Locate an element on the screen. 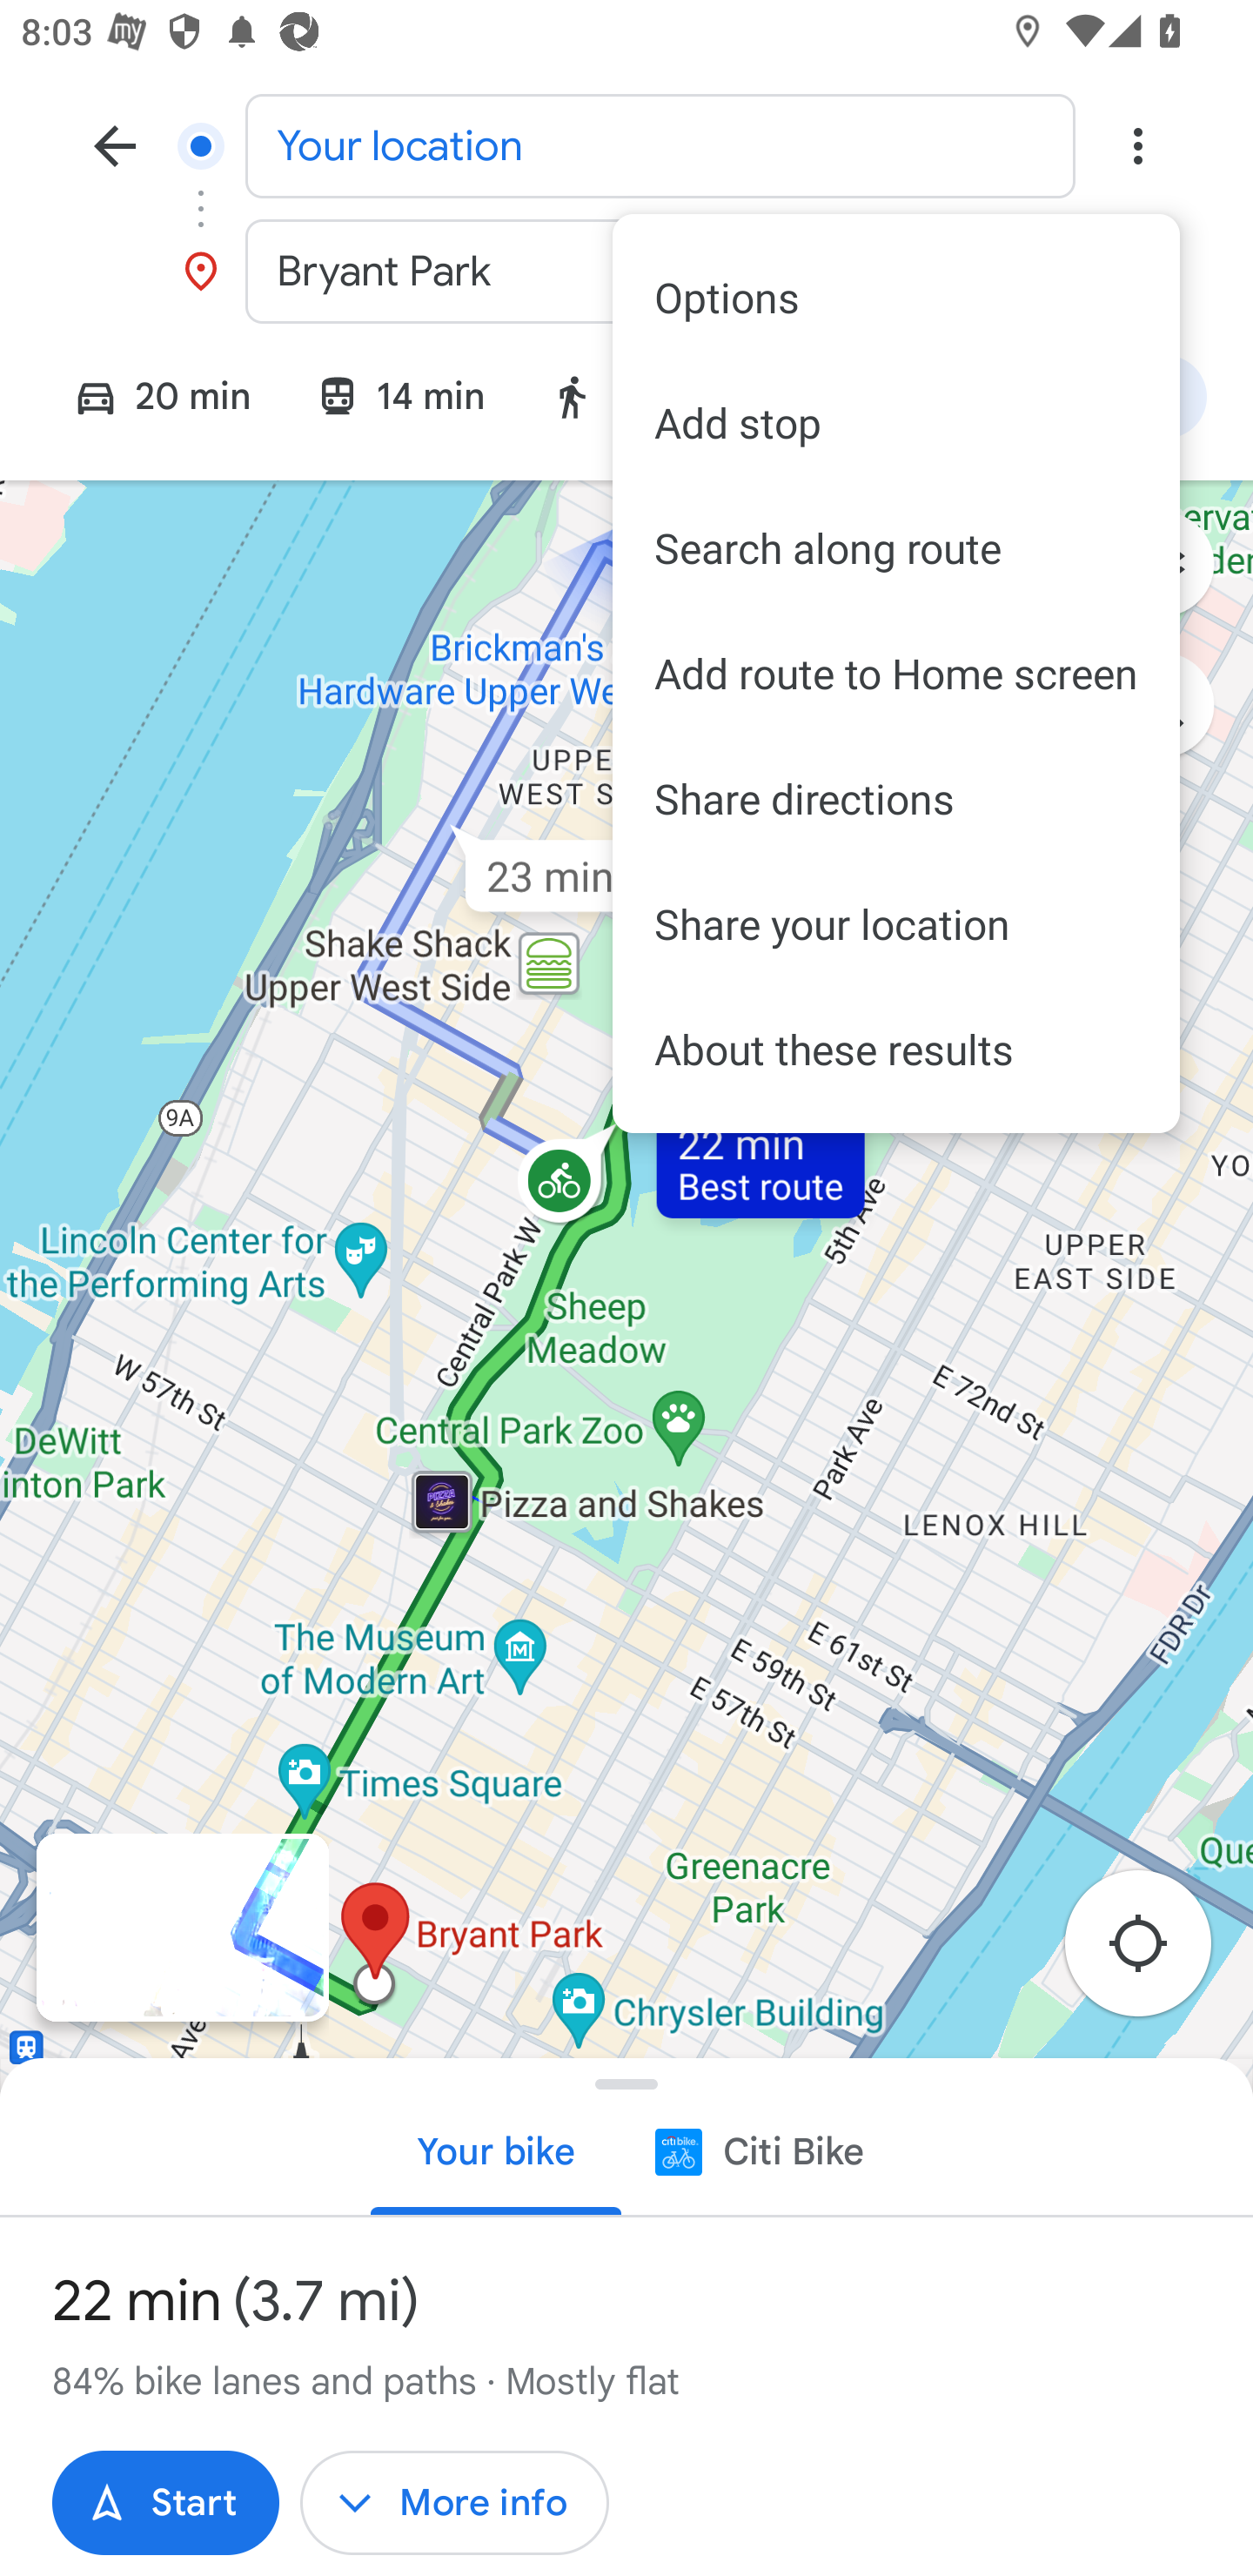 Image resolution: width=1253 pixels, height=2576 pixels. Add stop is located at coordinates (896, 423).